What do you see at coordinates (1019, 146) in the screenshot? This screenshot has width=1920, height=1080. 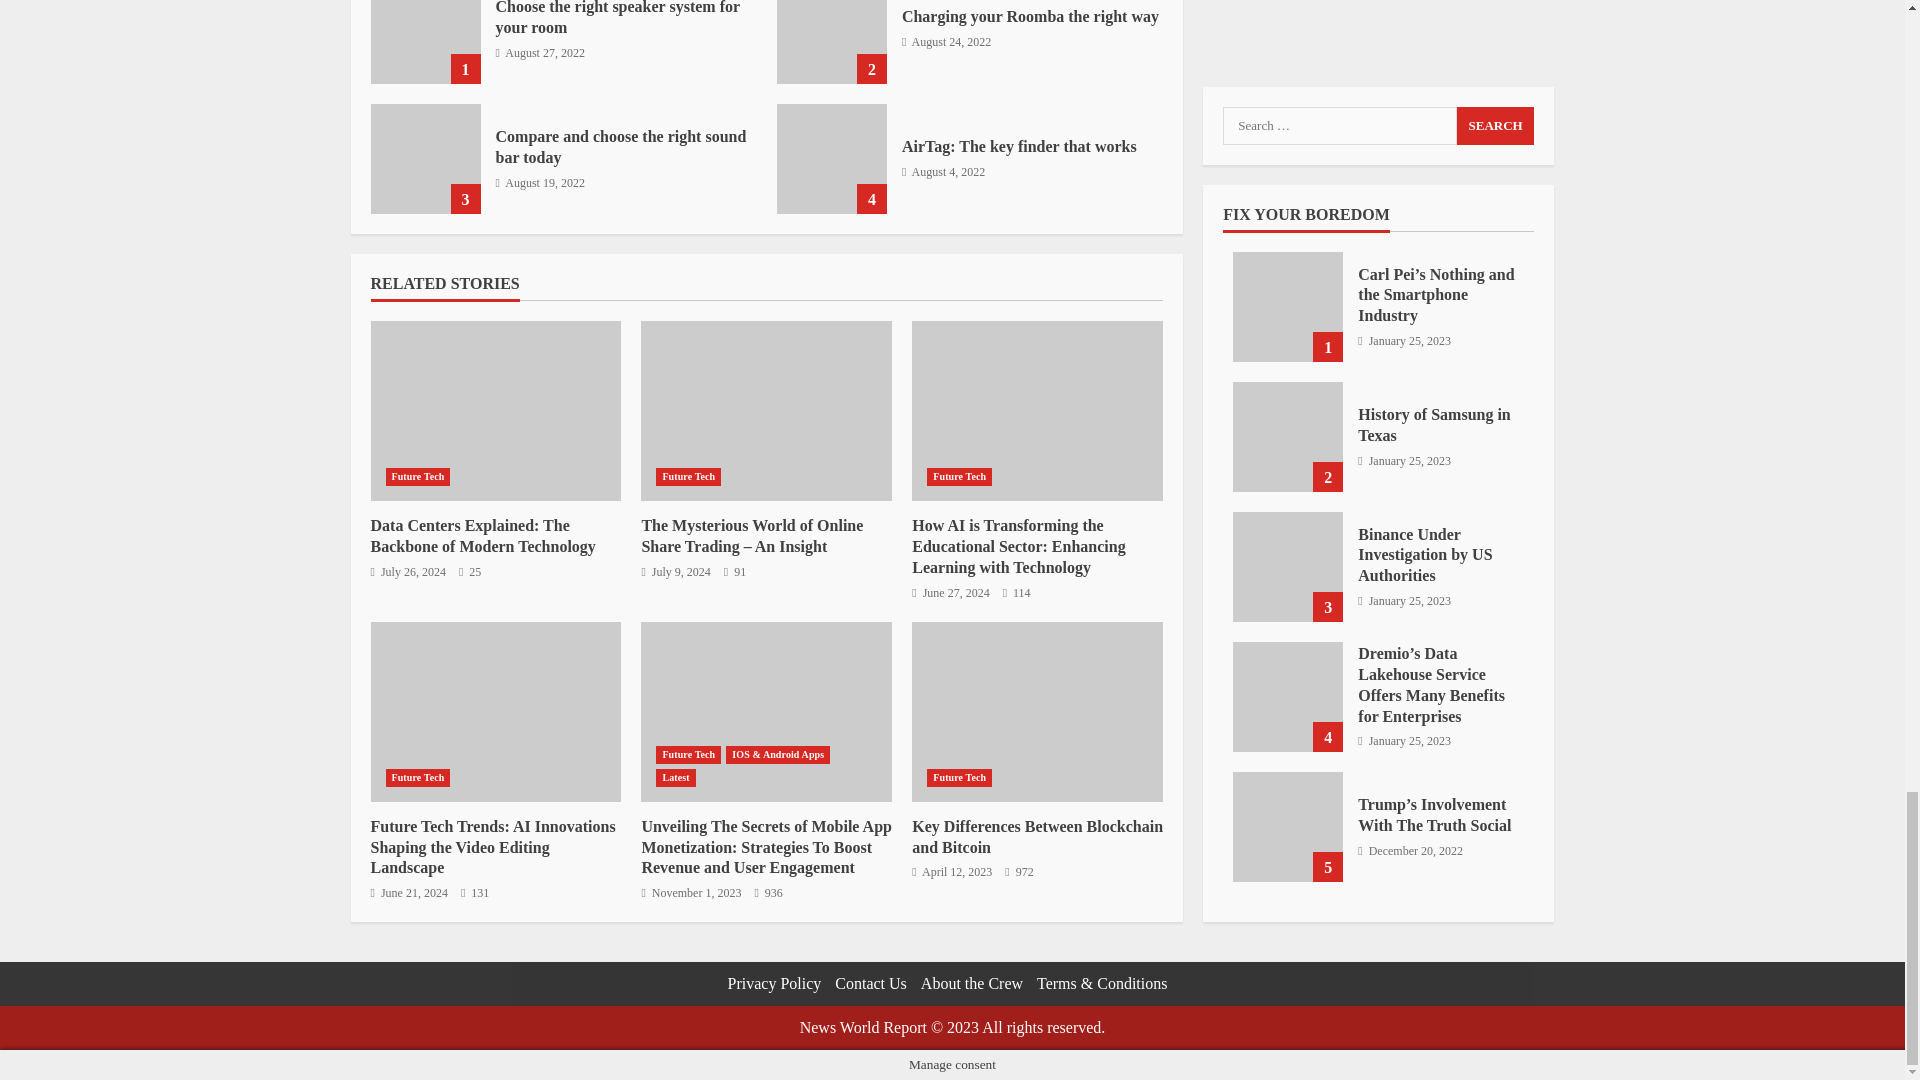 I see `AirTag: The key finder that works` at bounding box center [1019, 146].